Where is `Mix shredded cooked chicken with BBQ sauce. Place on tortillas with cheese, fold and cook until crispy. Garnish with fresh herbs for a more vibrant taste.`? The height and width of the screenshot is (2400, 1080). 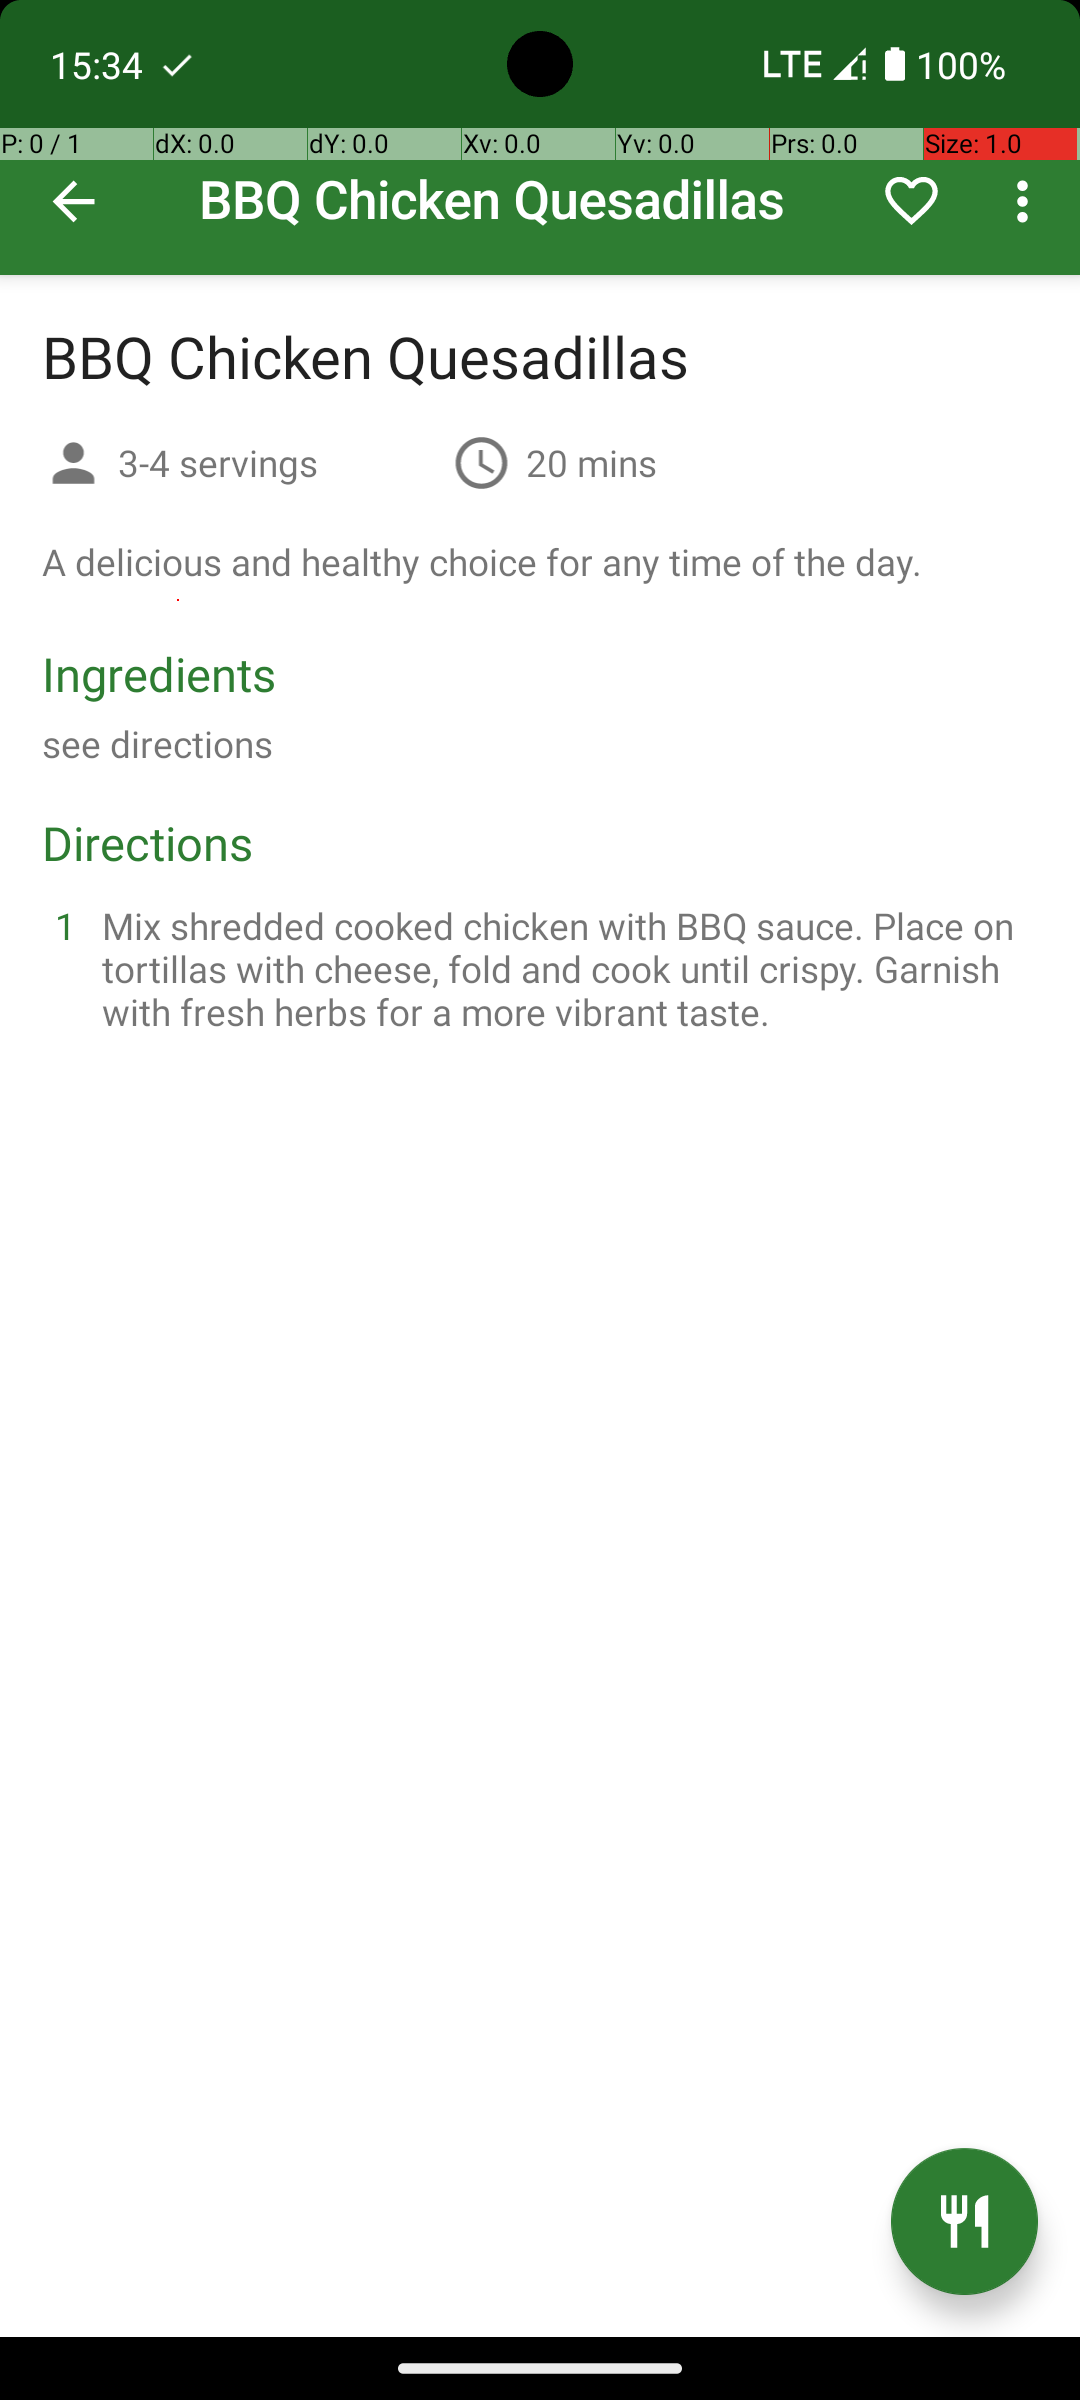 Mix shredded cooked chicken with BBQ sauce. Place on tortillas with cheese, fold and cook until crispy. Garnish with fresh herbs for a more vibrant taste. is located at coordinates (564, 968).